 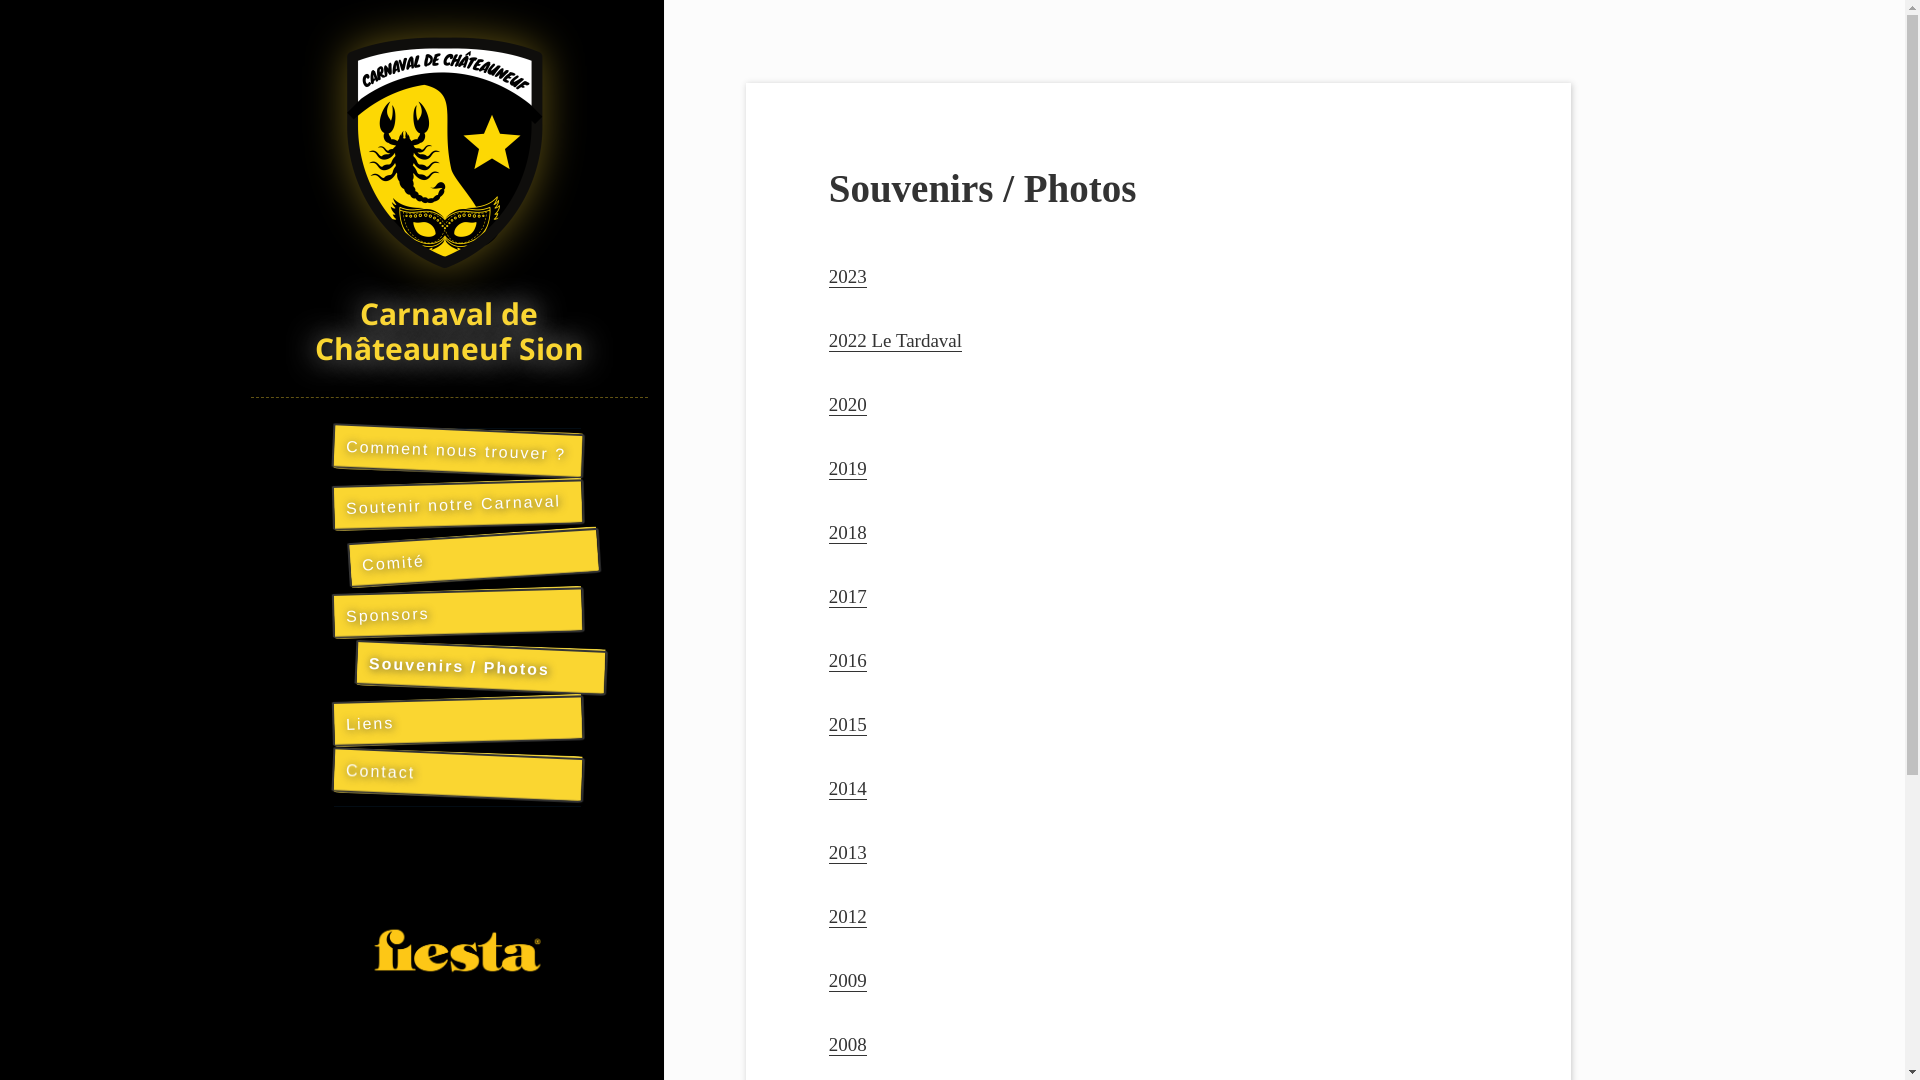 What do you see at coordinates (457, 609) in the screenshot?
I see `Sponsors` at bounding box center [457, 609].